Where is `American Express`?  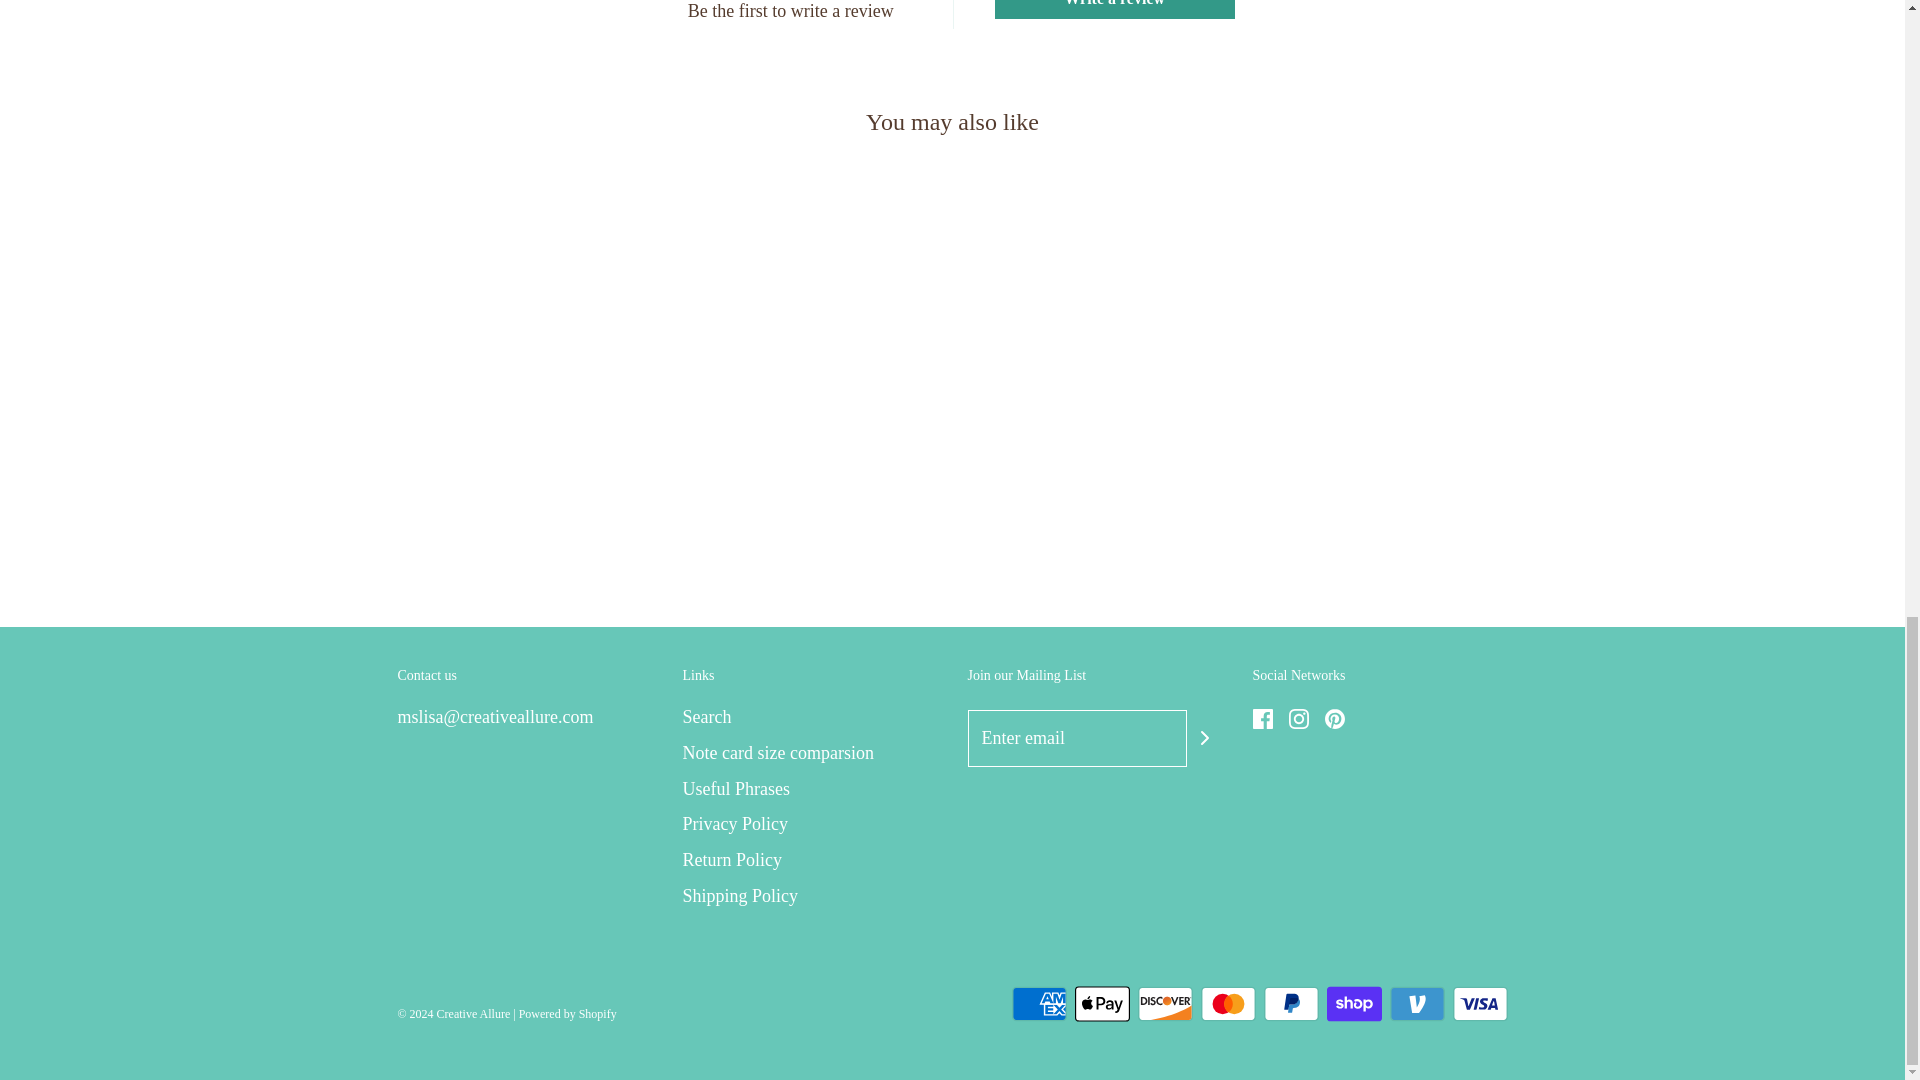 American Express is located at coordinates (1039, 1003).